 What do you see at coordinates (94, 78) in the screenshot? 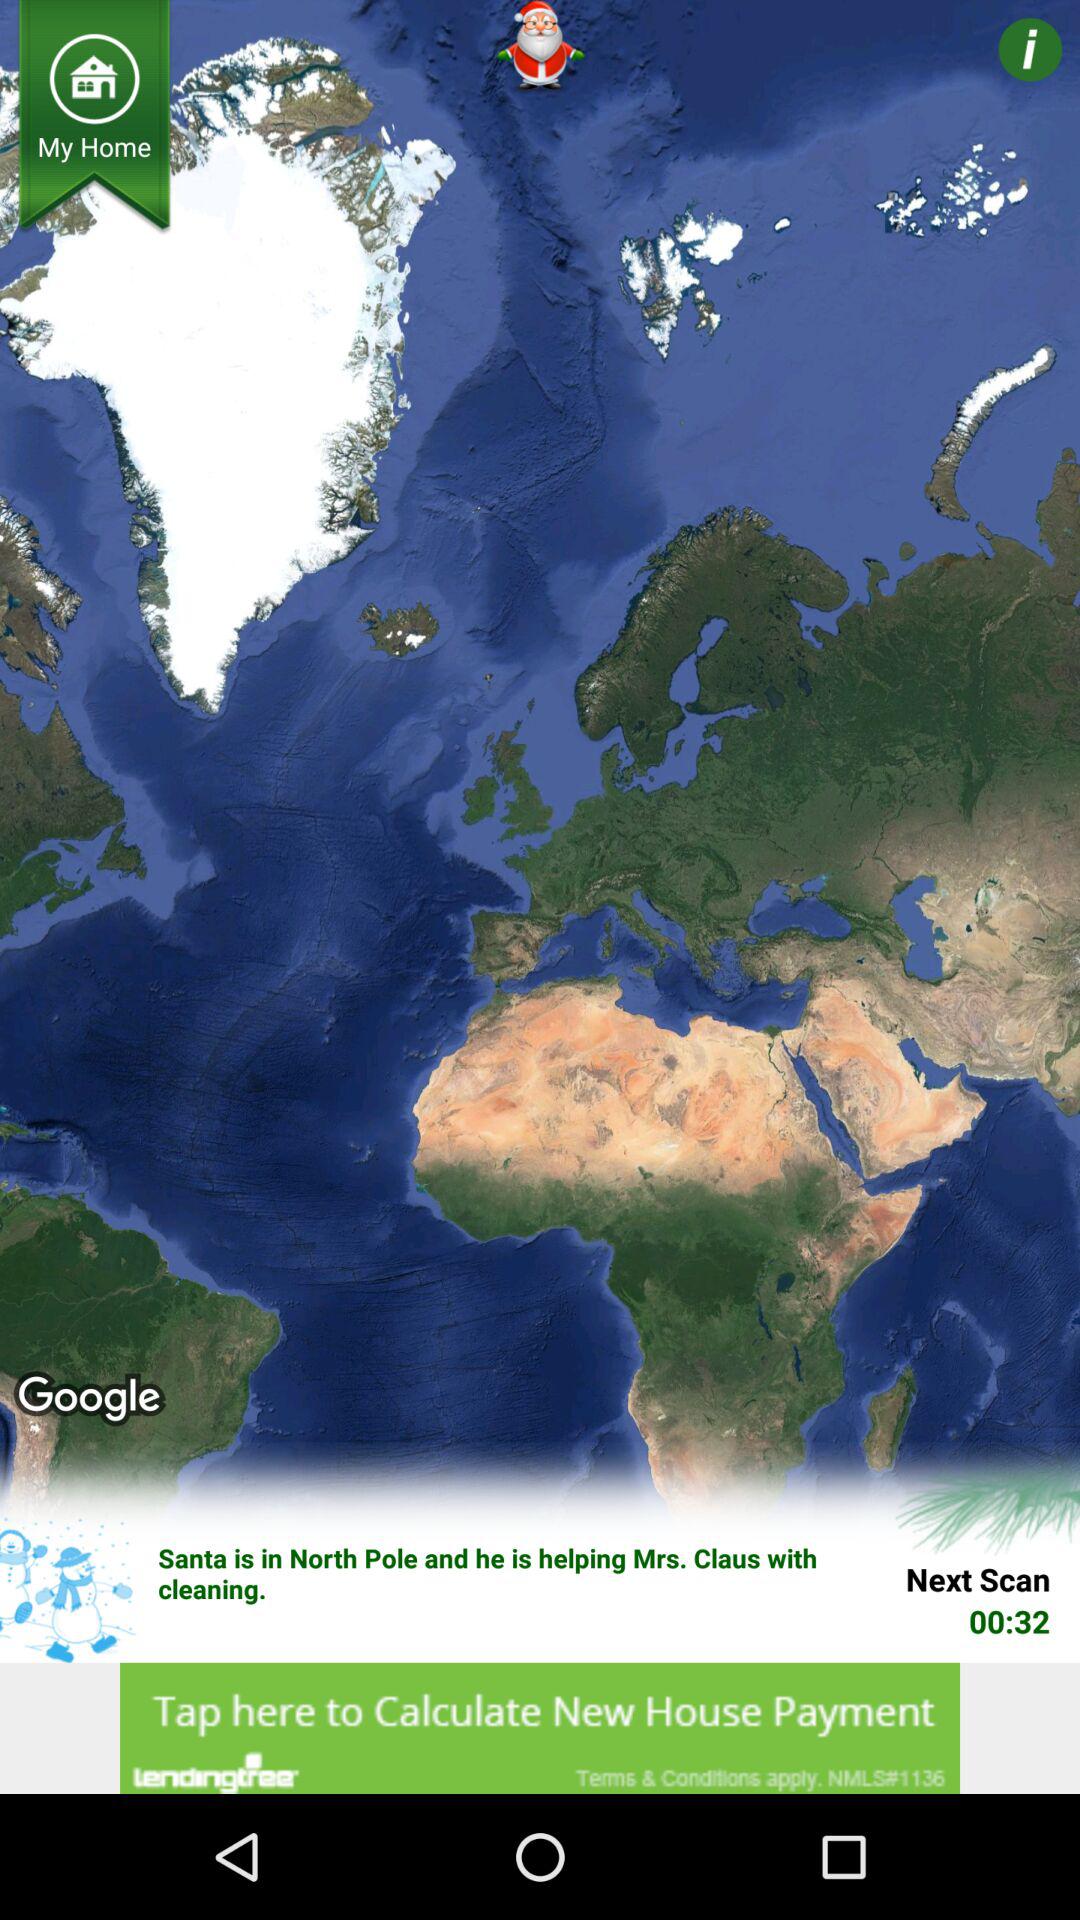
I see `home page` at bounding box center [94, 78].